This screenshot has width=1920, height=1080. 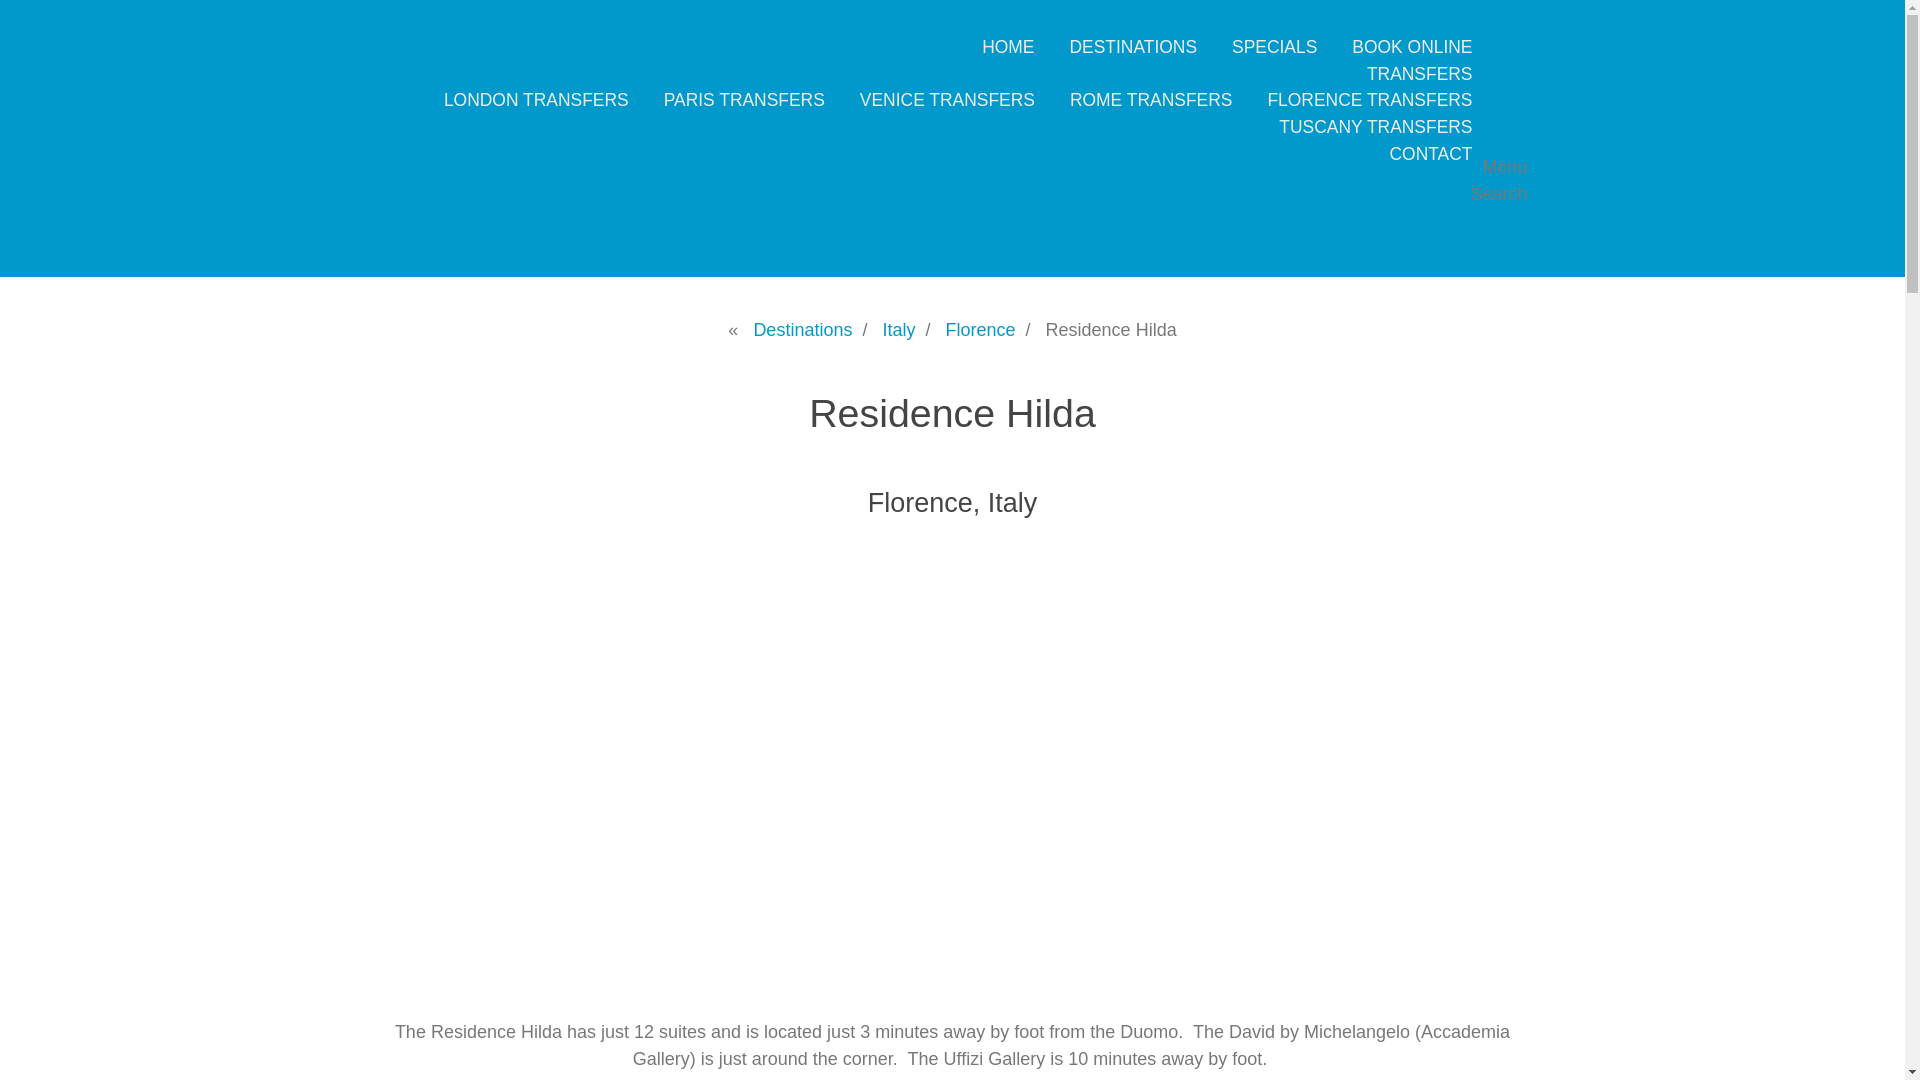 What do you see at coordinates (1375, 127) in the screenshot?
I see `TUSCANY TRANSFERS` at bounding box center [1375, 127].